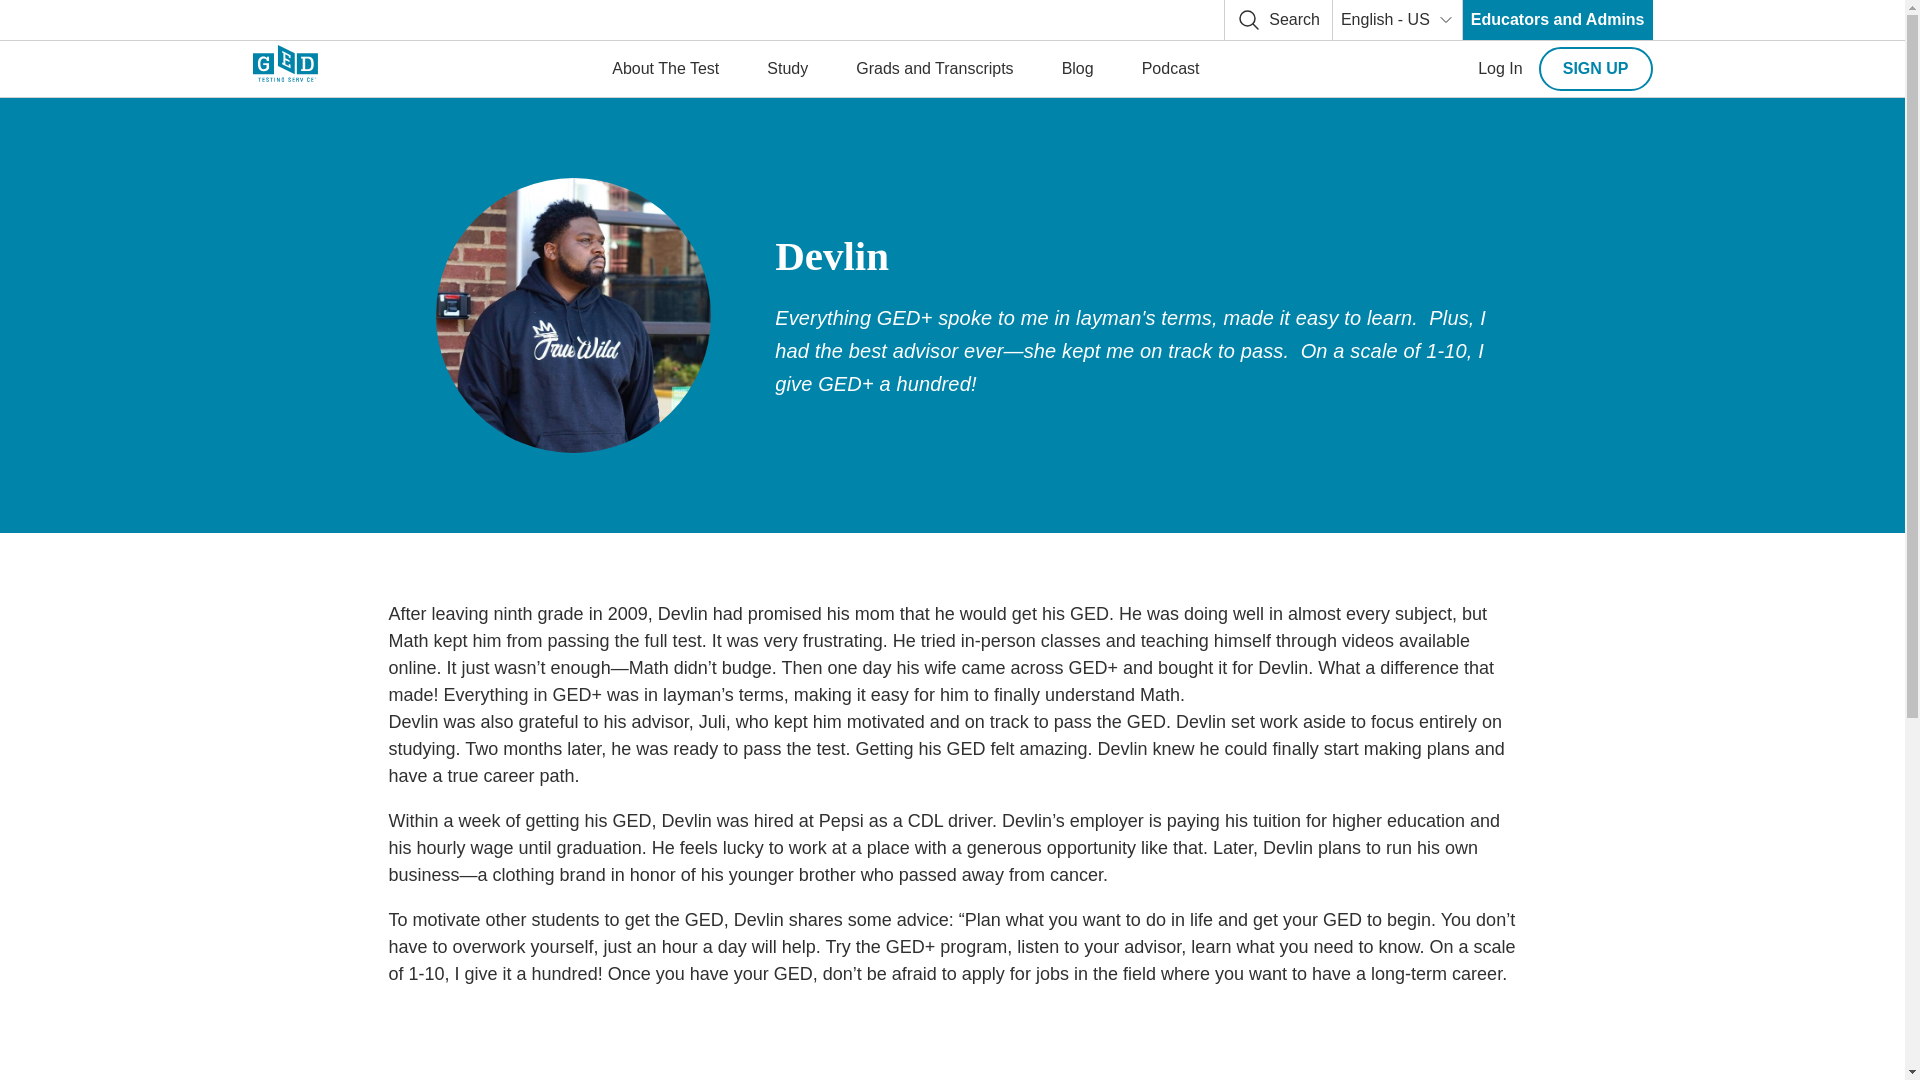 This screenshot has height=1080, width=1920. What do you see at coordinates (1170, 69) in the screenshot?
I see `Podcast` at bounding box center [1170, 69].